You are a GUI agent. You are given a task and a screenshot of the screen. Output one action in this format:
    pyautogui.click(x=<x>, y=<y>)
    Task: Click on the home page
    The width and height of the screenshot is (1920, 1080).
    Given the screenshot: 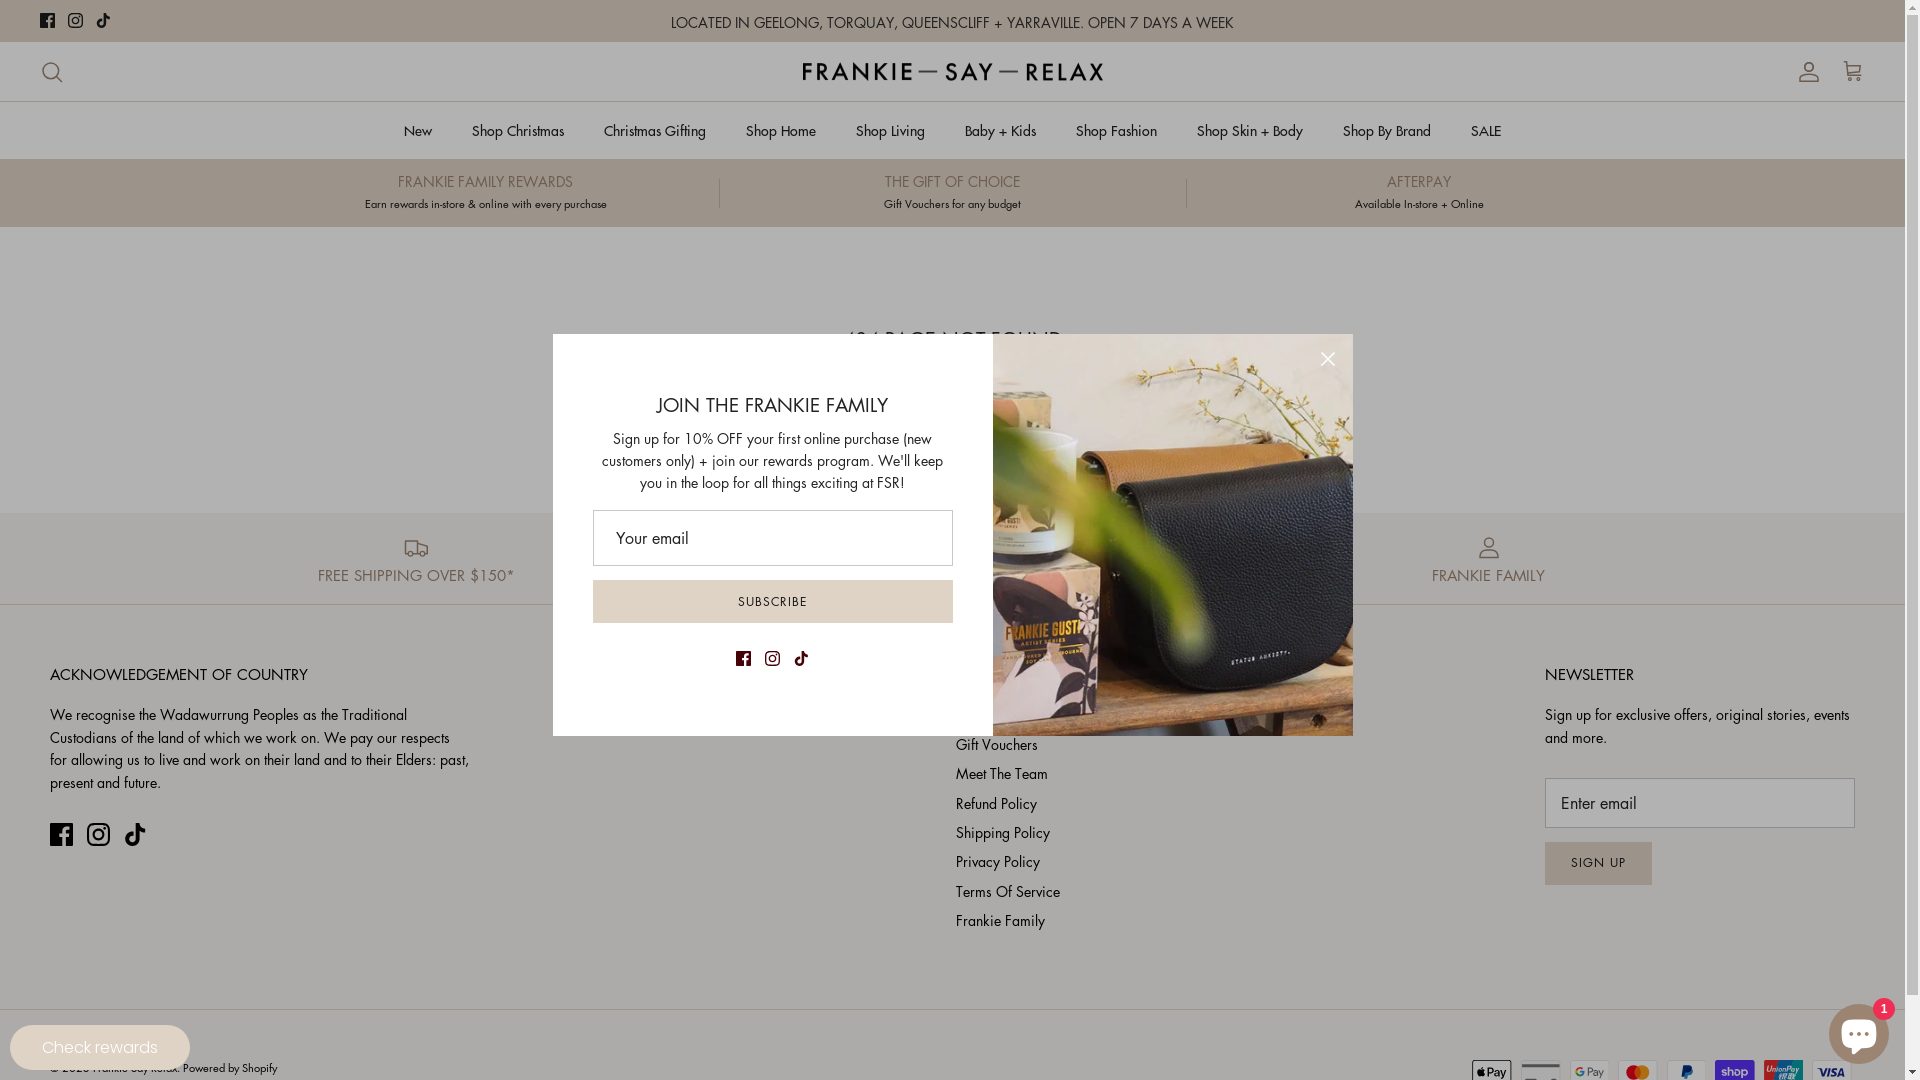 What is the action you would take?
    pyautogui.click(x=994, y=402)
    